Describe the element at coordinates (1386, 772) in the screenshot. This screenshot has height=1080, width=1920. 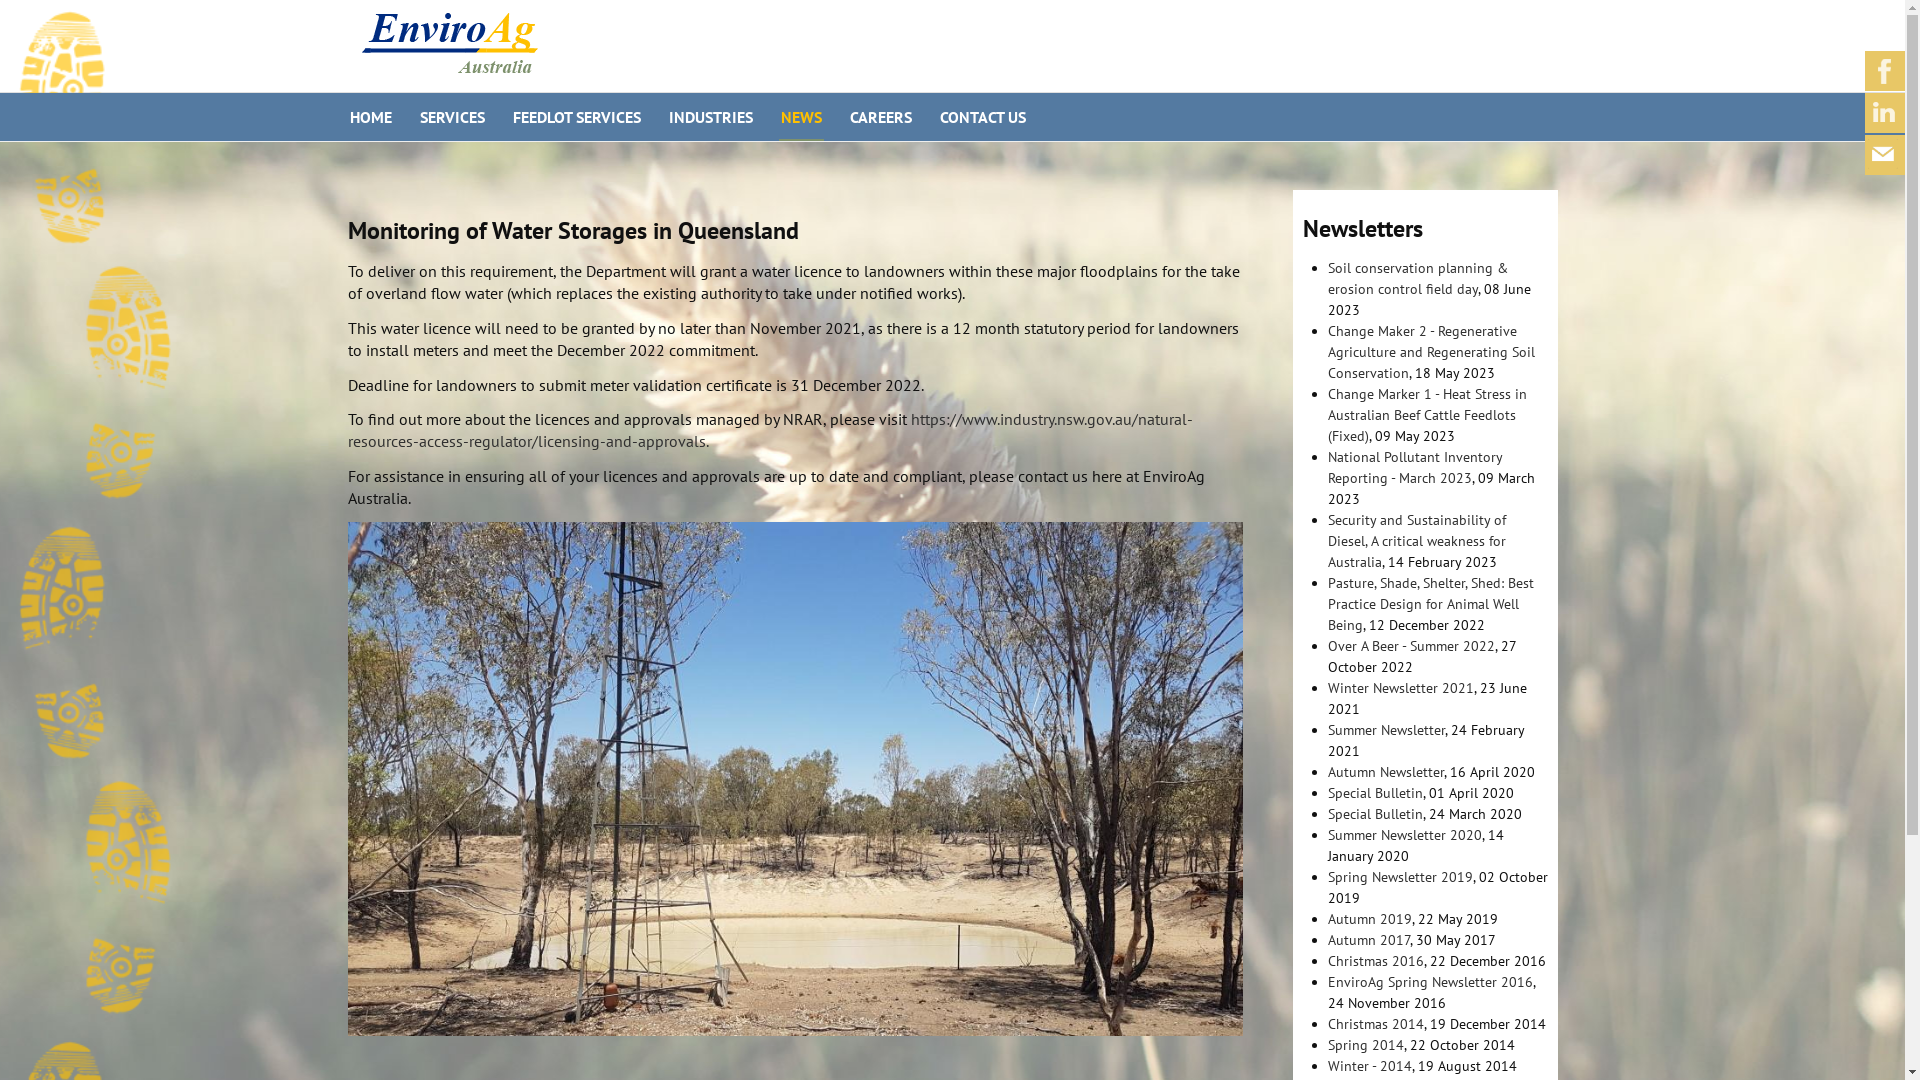
I see `Autumn Newsletter` at that location.